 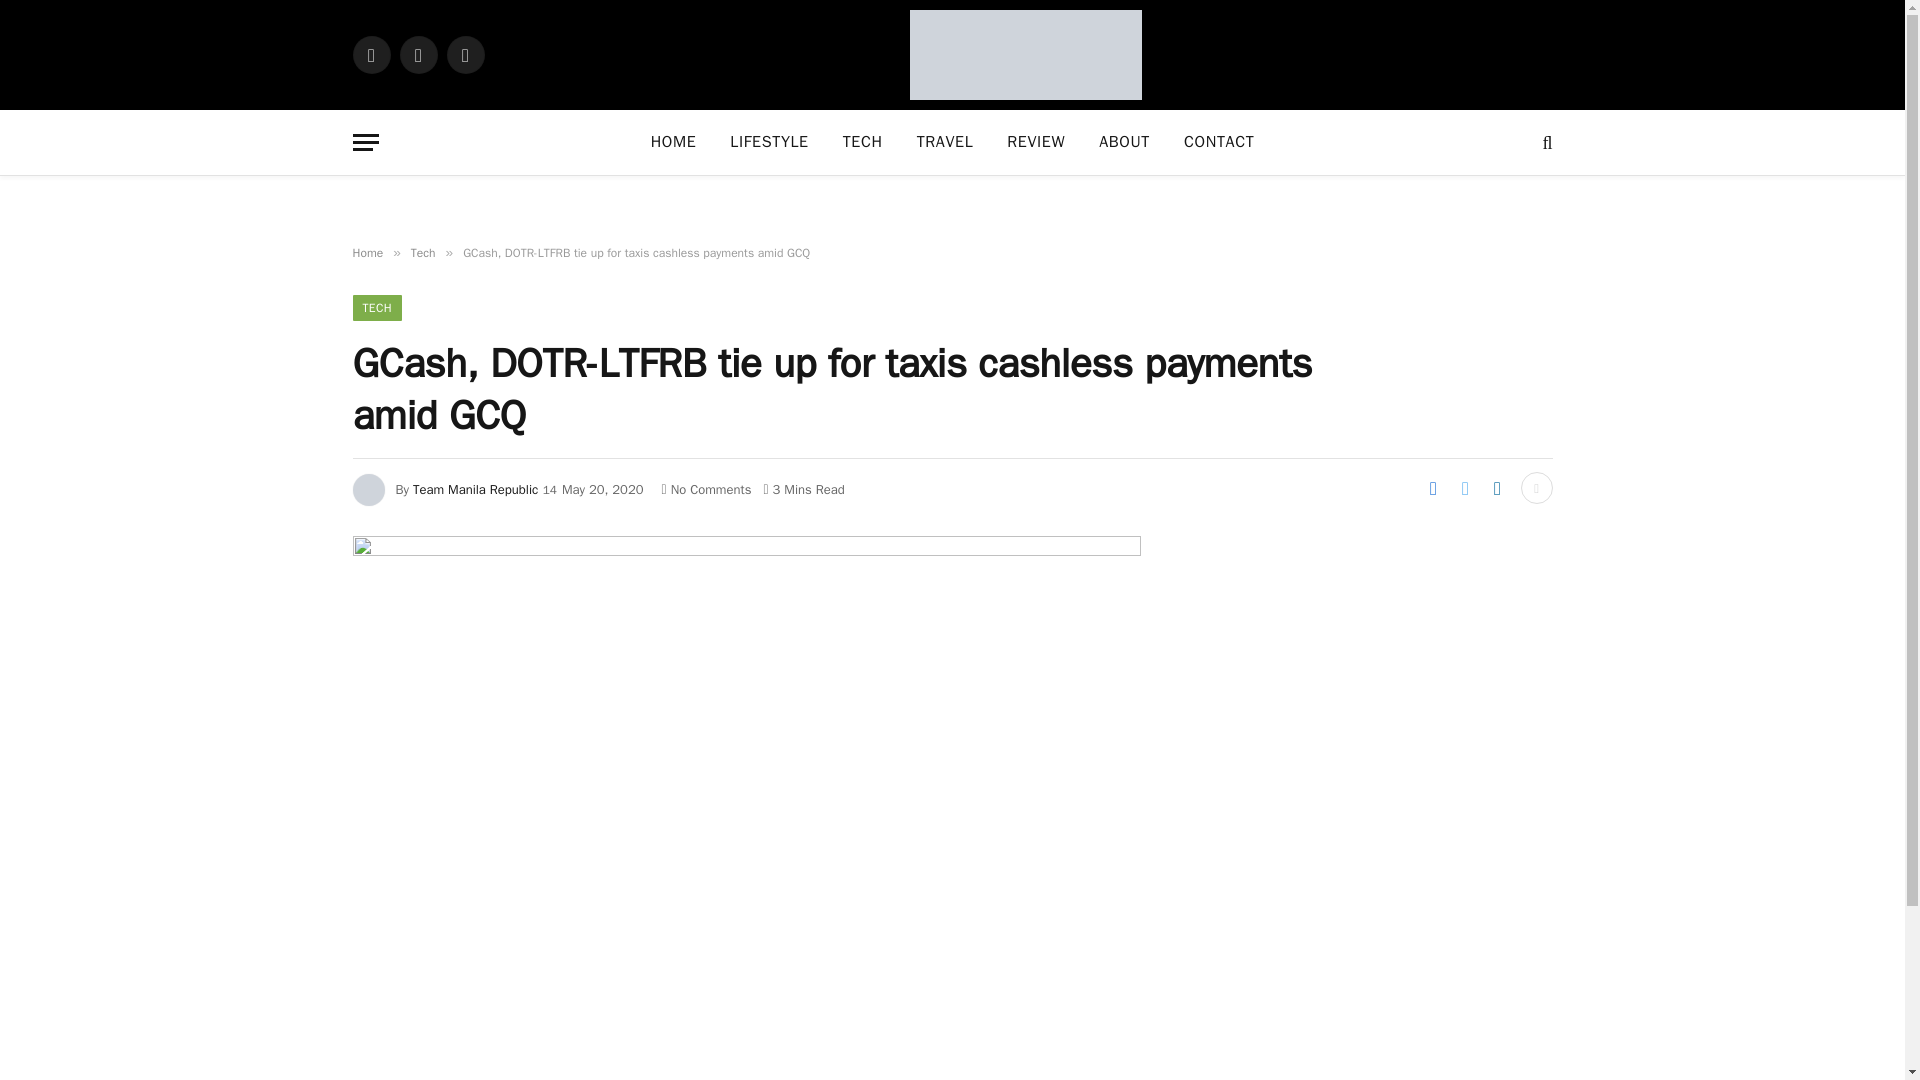 I want to click on CONTACT, so click(x=1219, y=142).